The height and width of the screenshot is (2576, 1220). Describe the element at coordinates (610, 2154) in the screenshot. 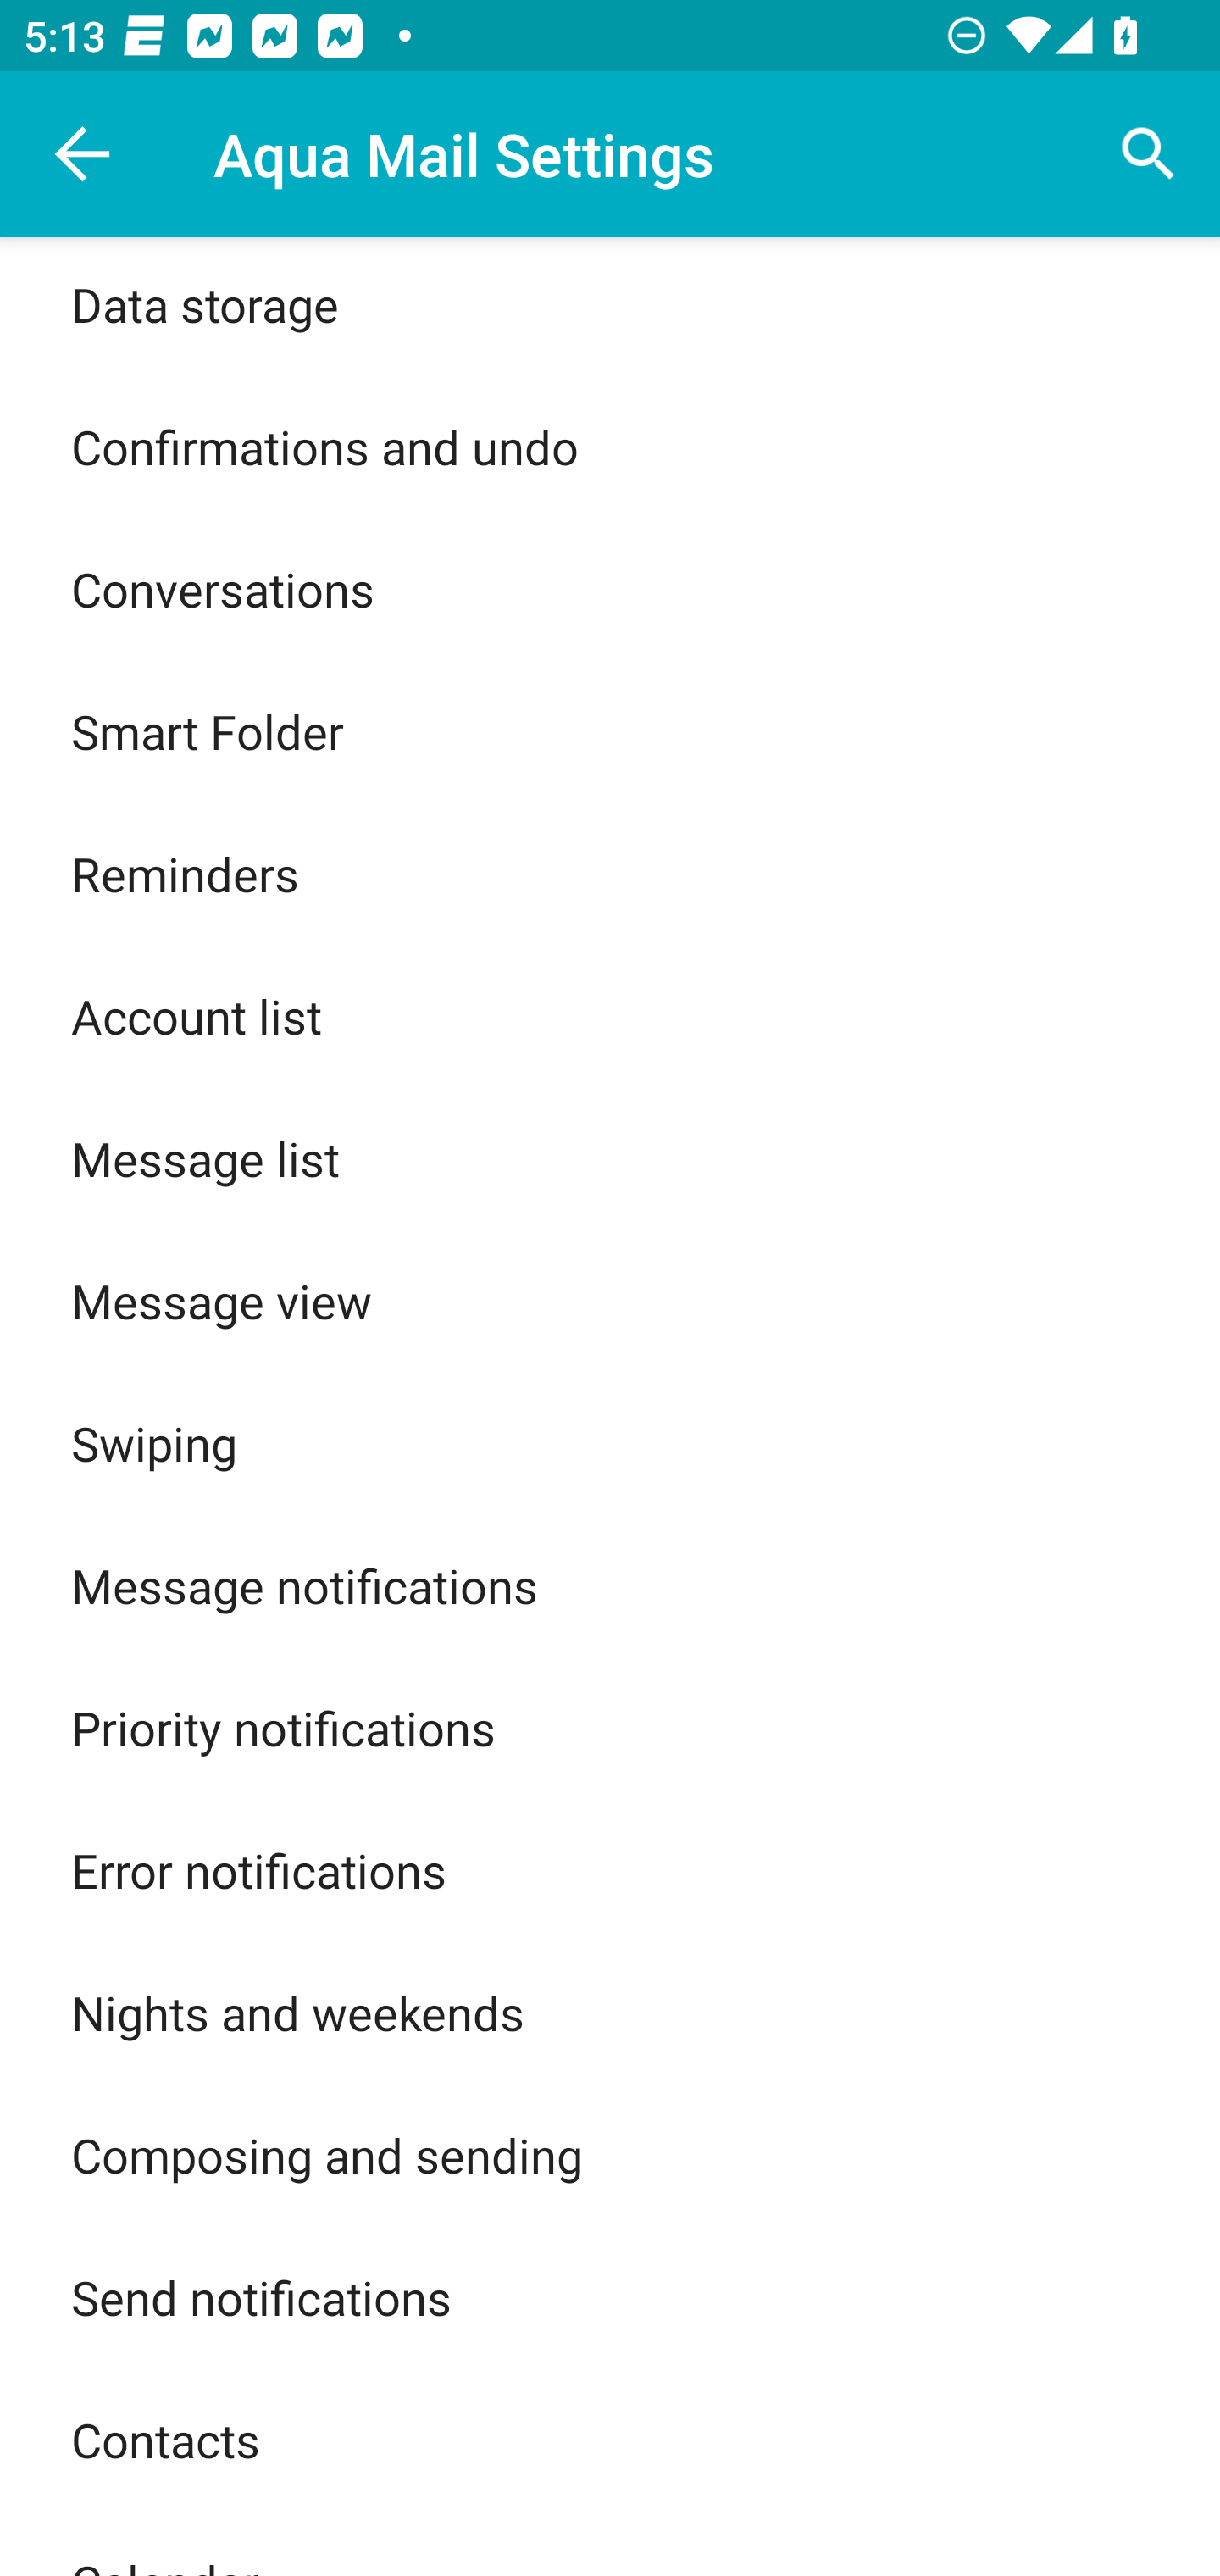

I see `Composing and sending` at that location.